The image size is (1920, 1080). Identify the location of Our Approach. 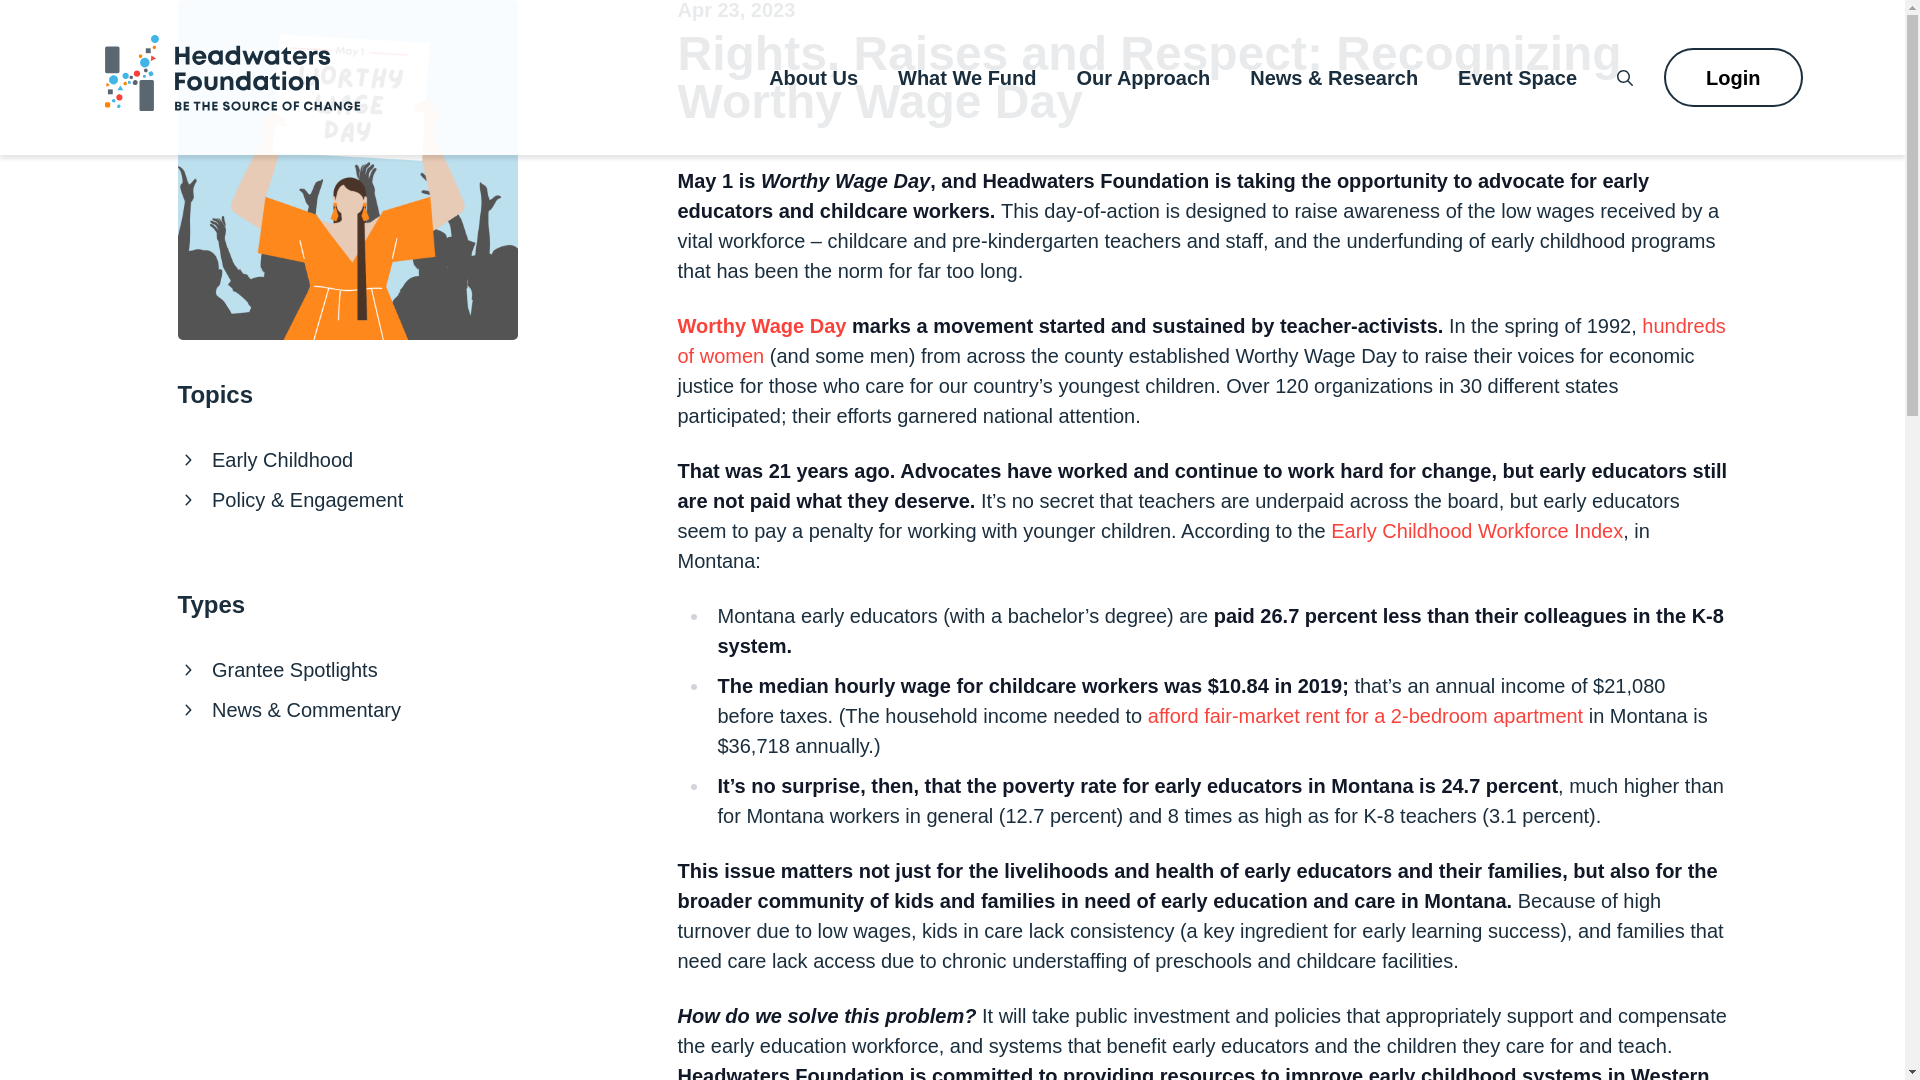
(1144, 78).